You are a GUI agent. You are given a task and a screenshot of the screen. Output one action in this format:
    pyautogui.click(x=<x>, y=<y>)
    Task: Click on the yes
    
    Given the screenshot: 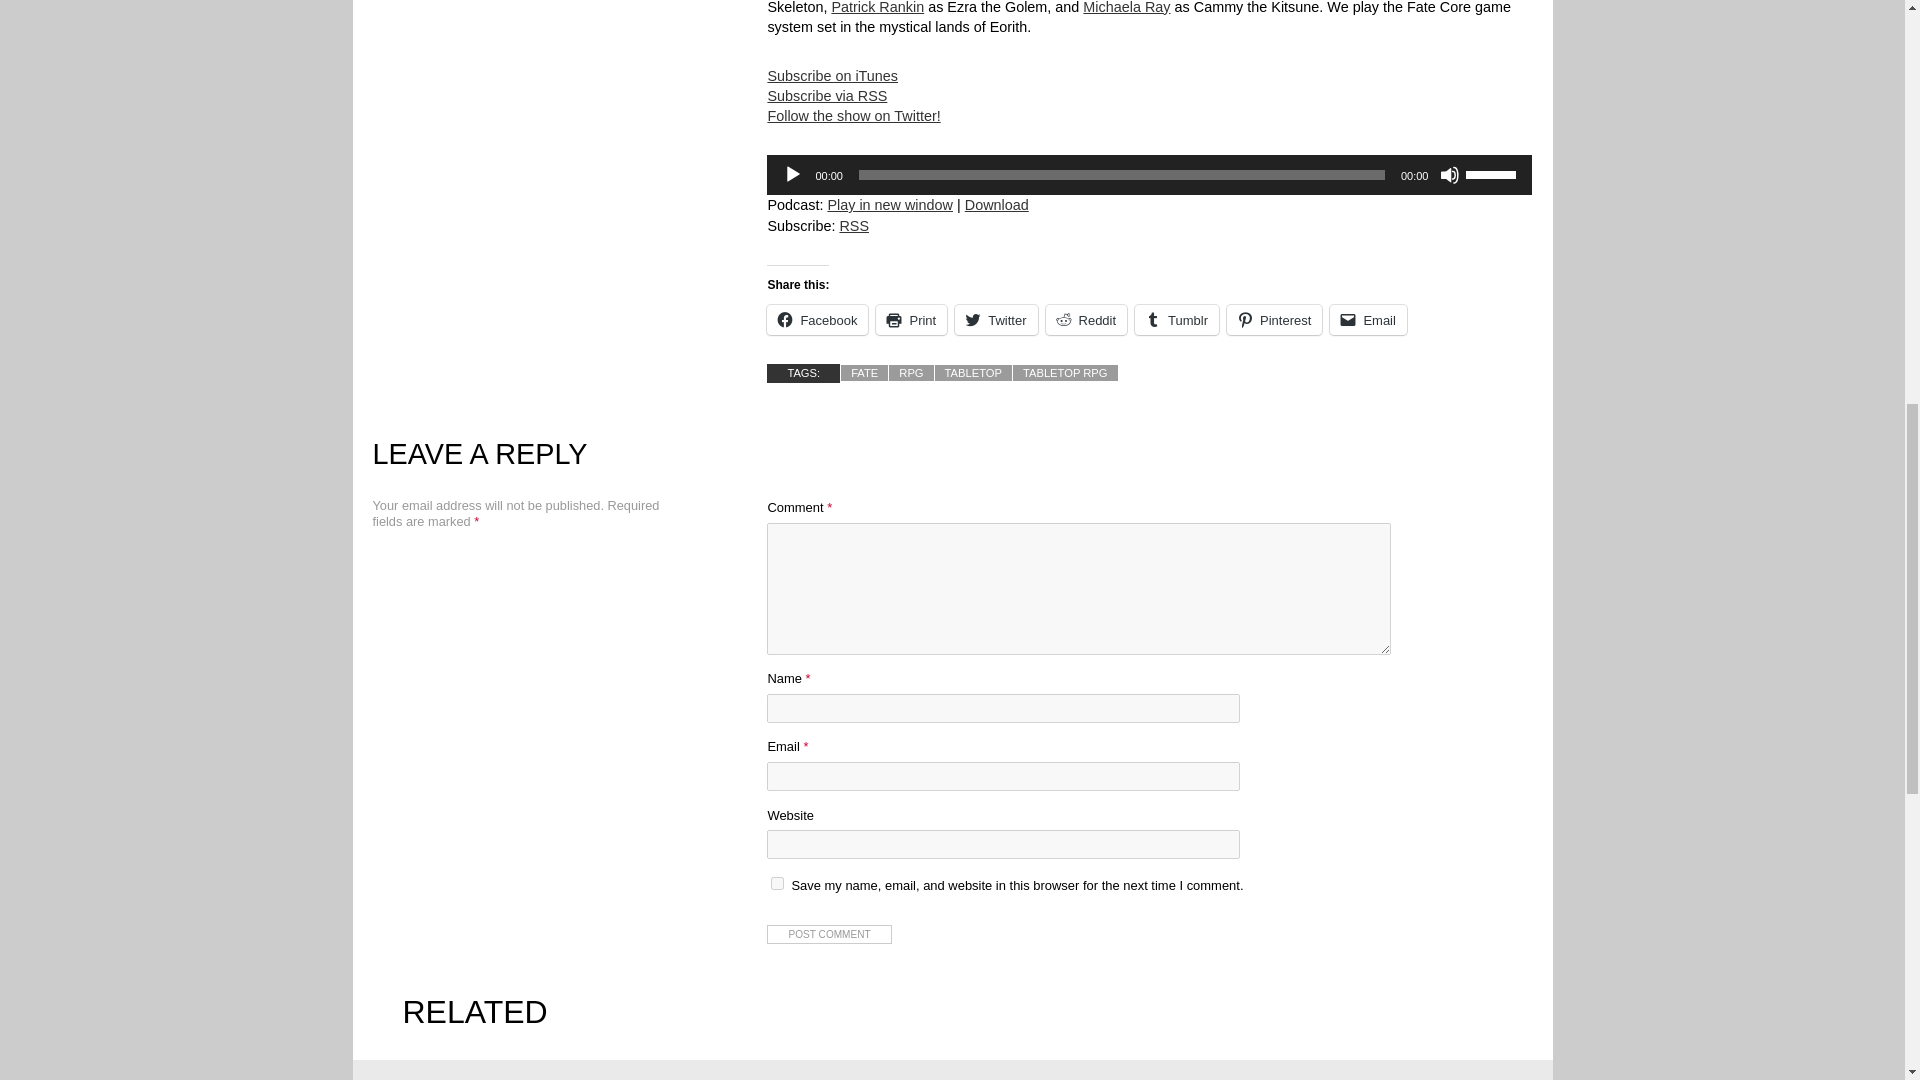 What is the action you would take?
    pyautogui.click(x=777, y=882)
    